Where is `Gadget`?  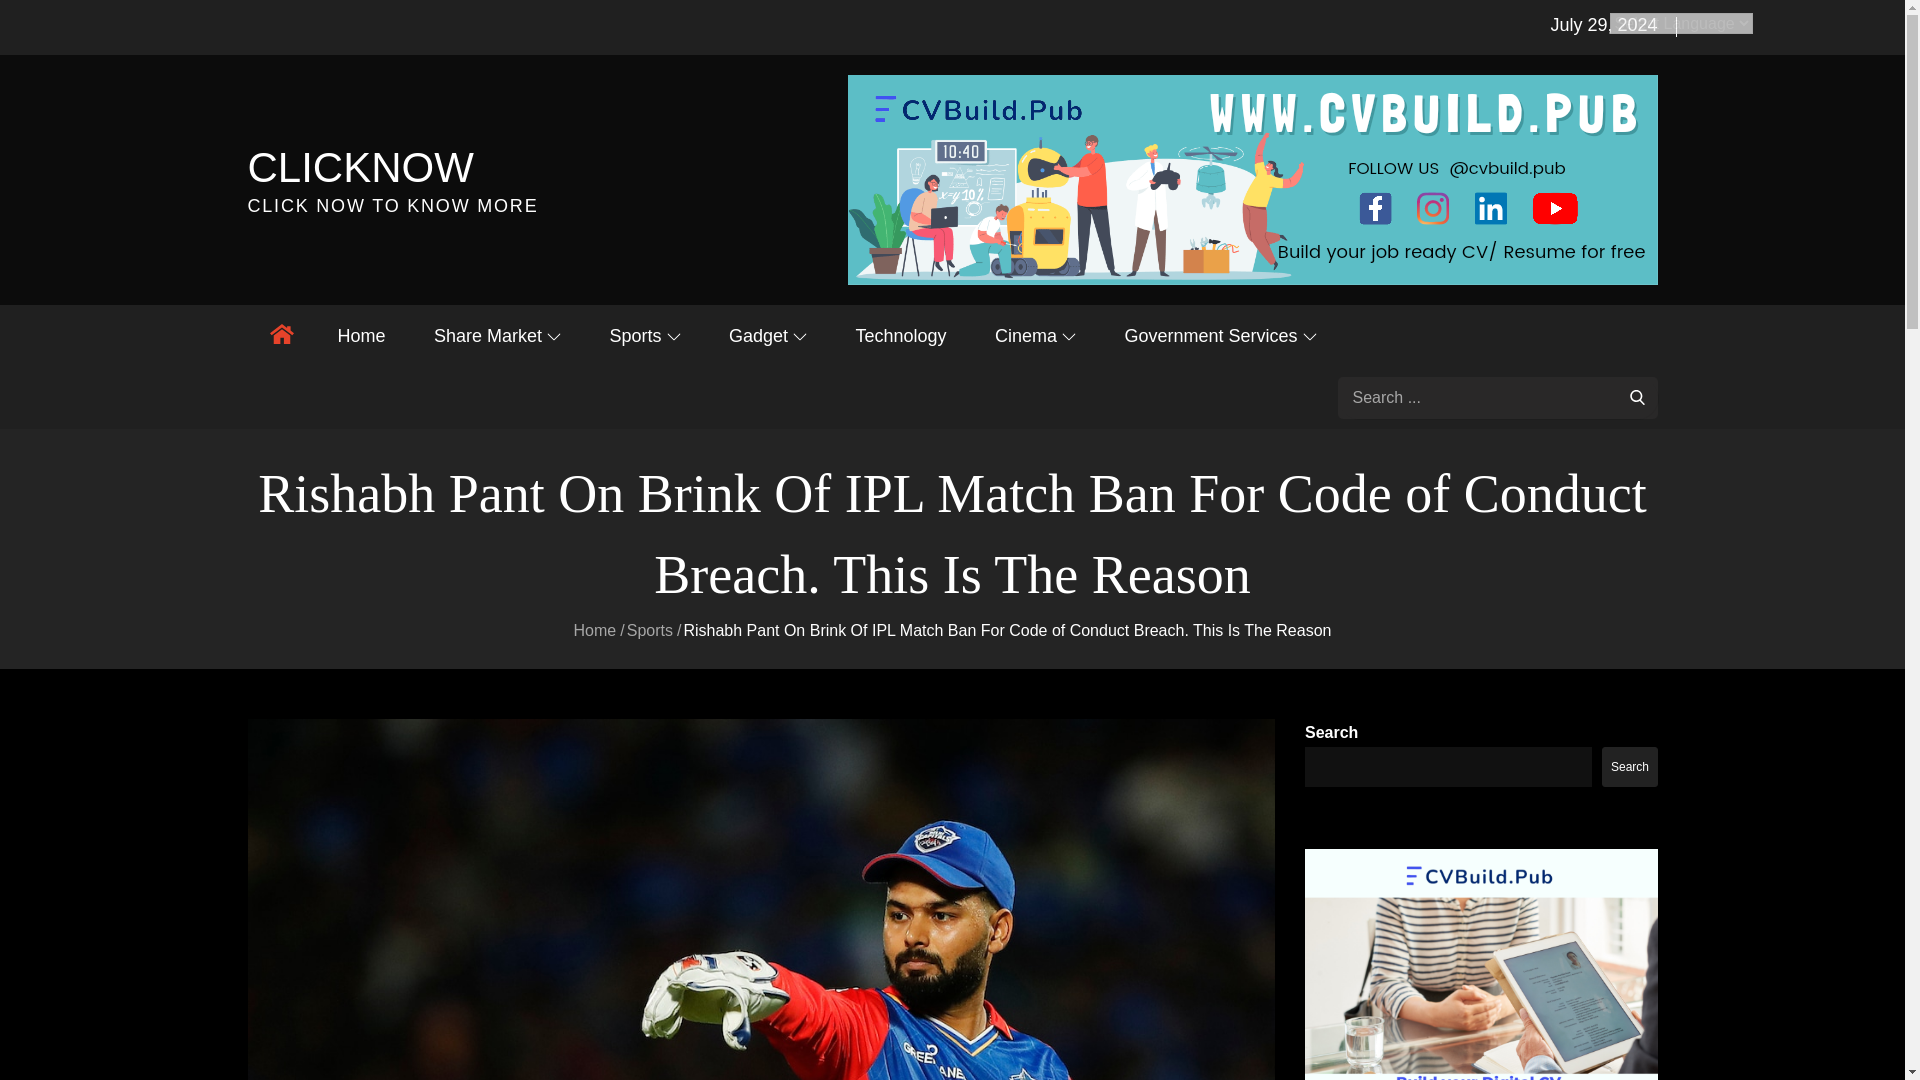
Gadget is located at coordinates (768, 336).